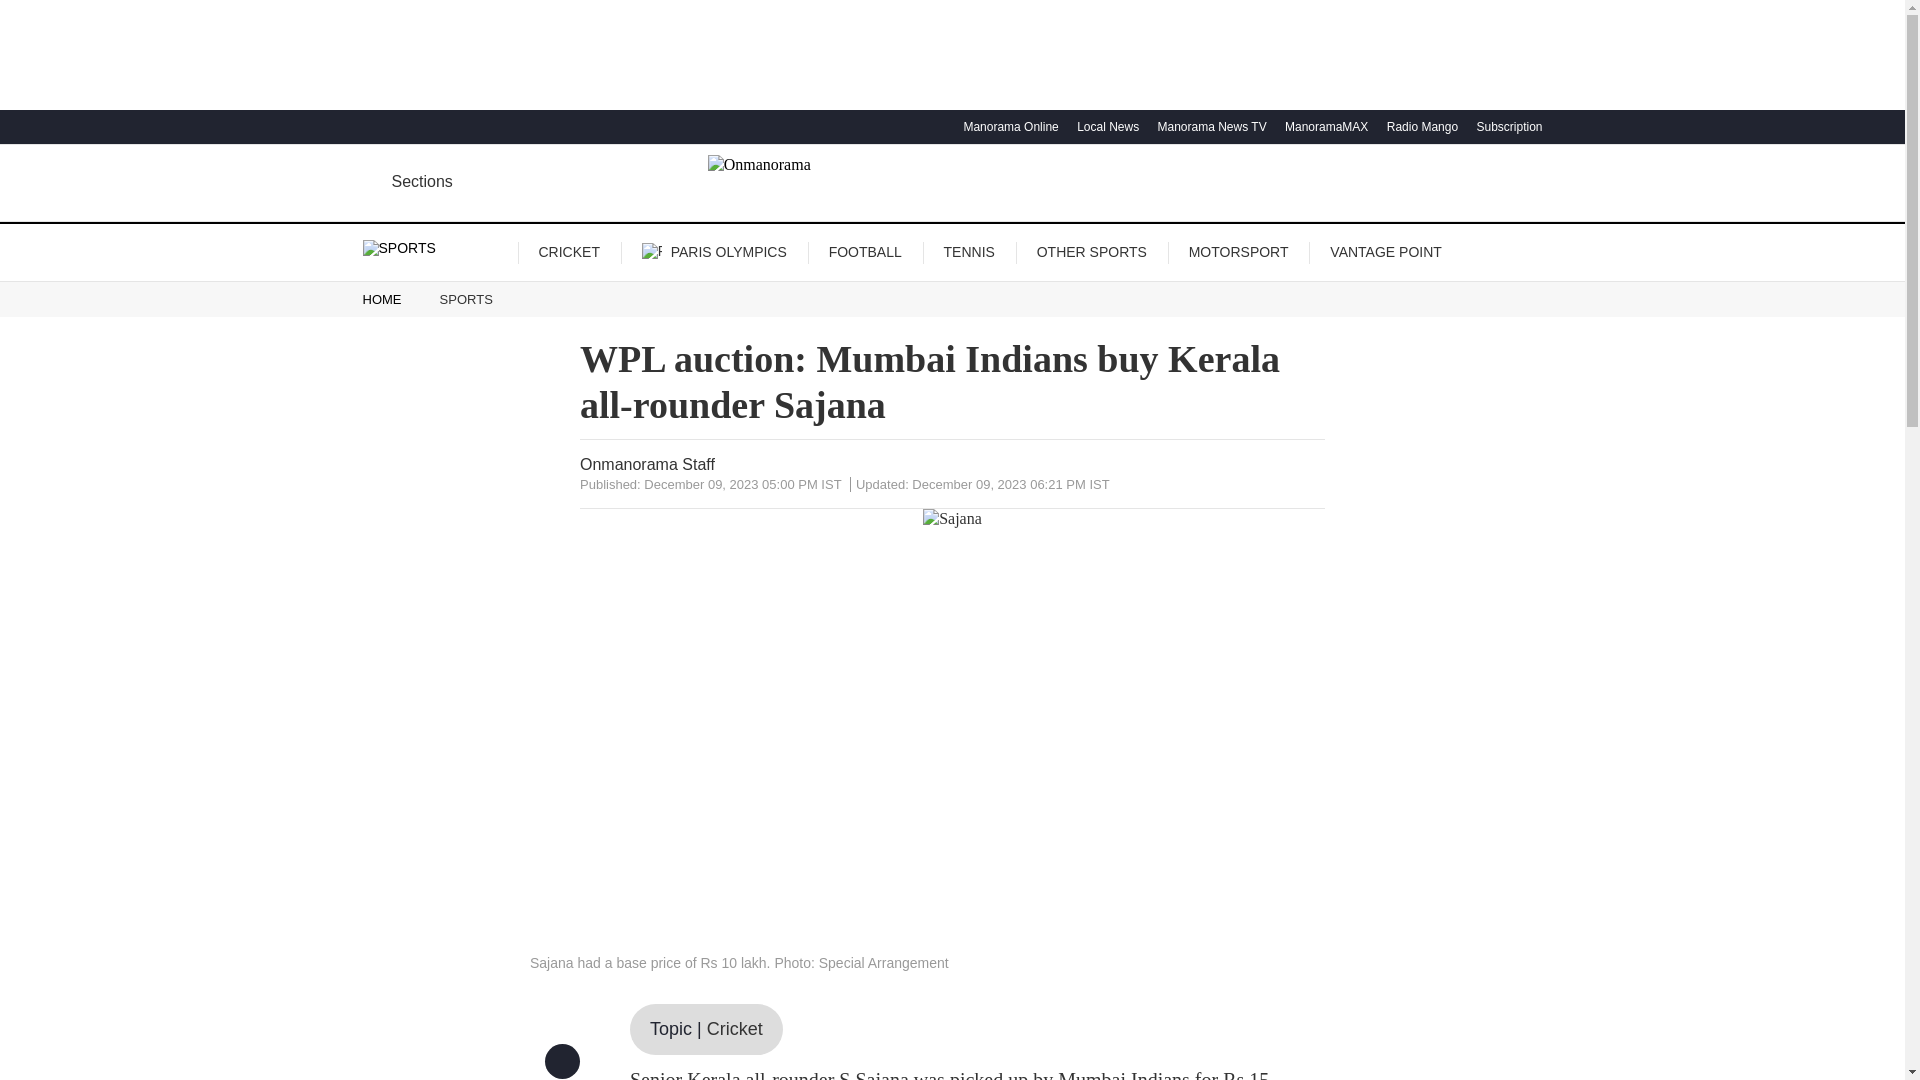  Describe the element at coordinates (714, 253) in the screenshot. I see `PARIS OLYMPICS` at that location.